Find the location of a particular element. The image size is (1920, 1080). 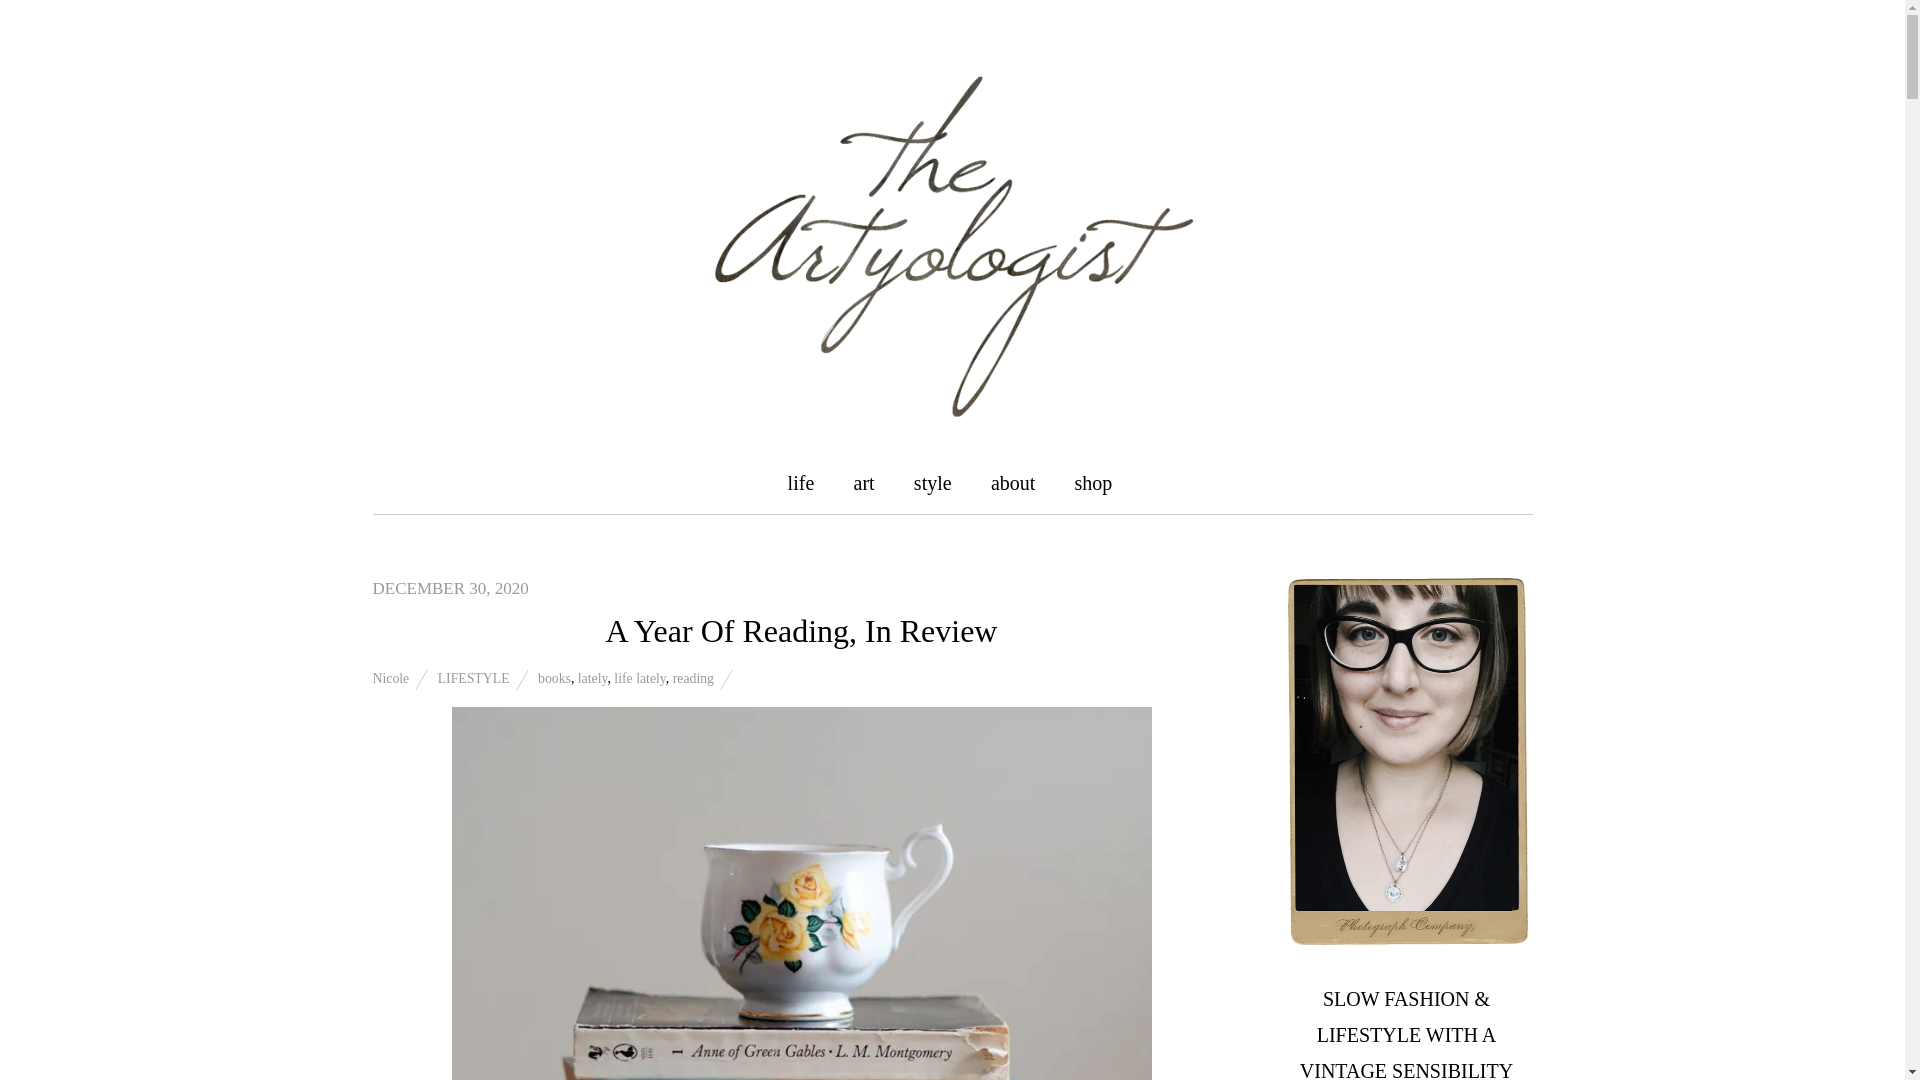

Nicole is located at coordinates (390, 678).